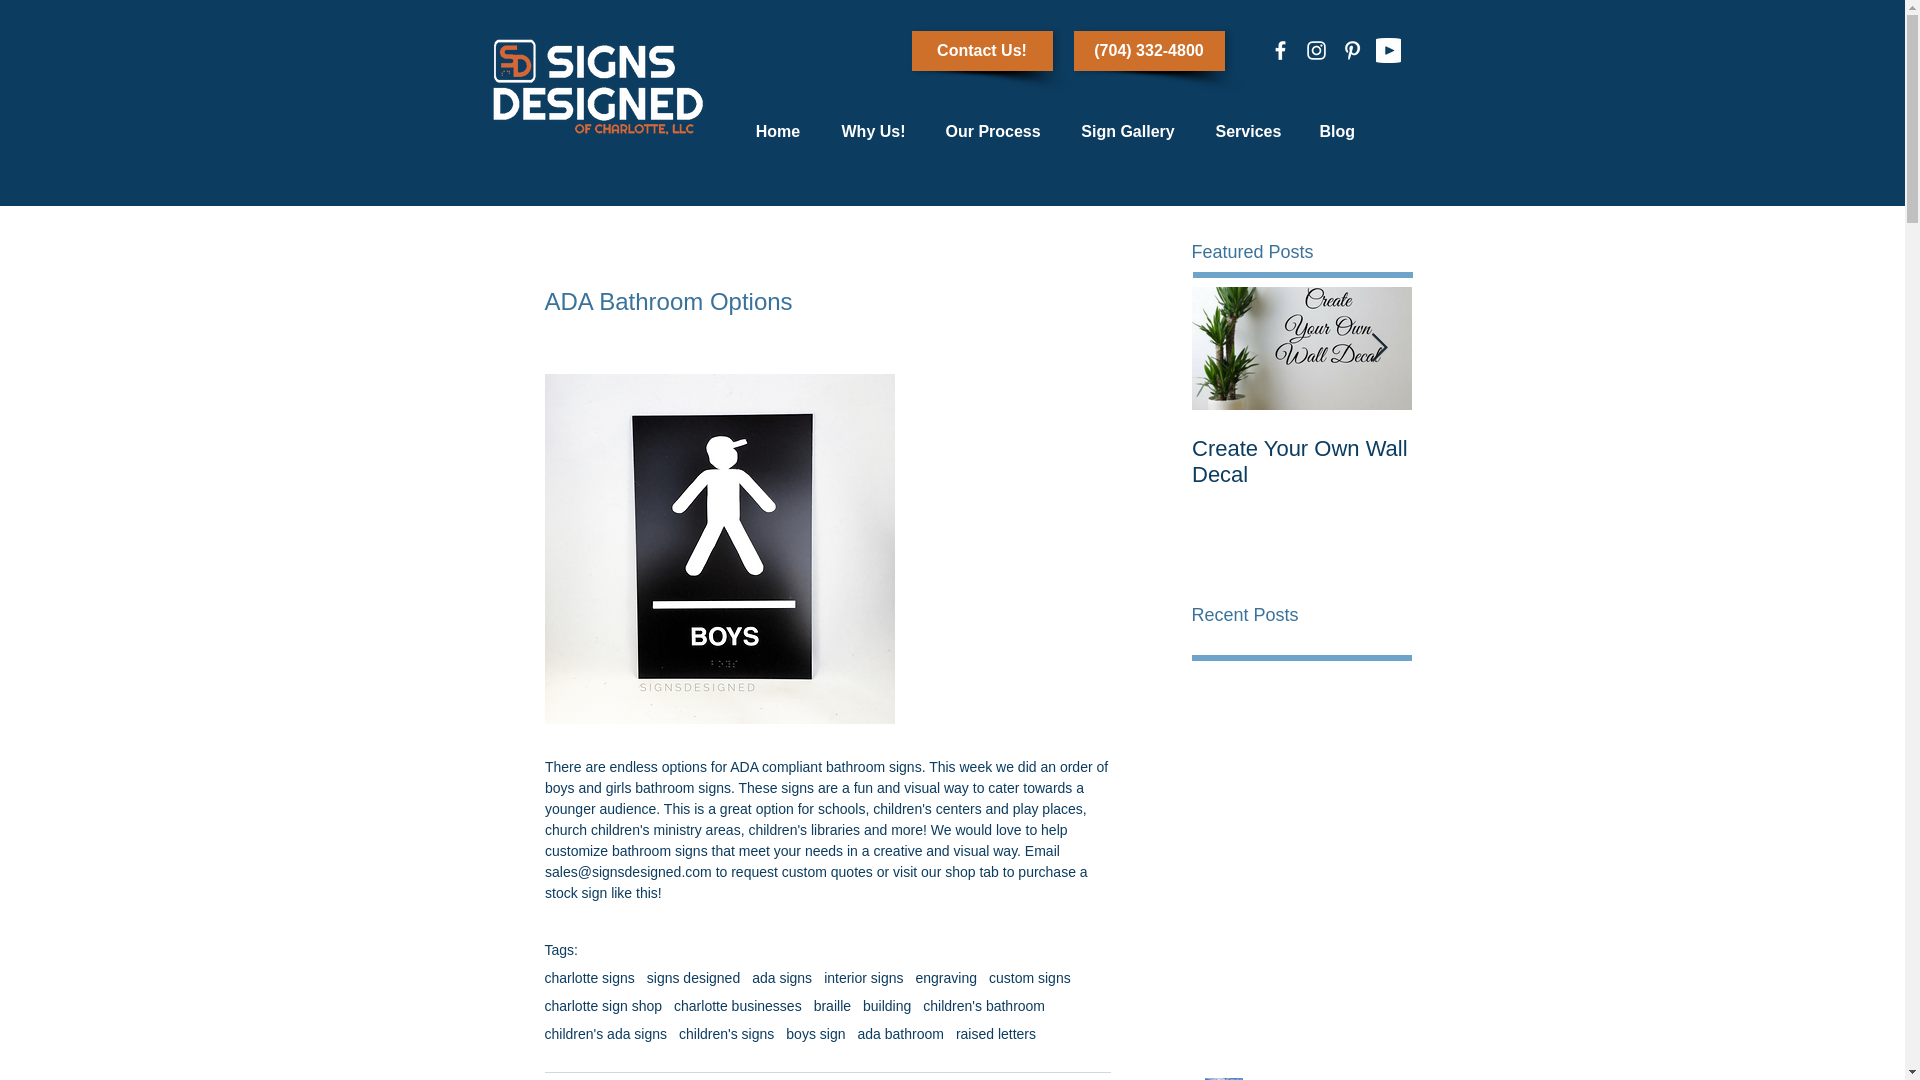 This screenshot has width=1920, height=1080. I want to click on Services, so click(1248, 132).